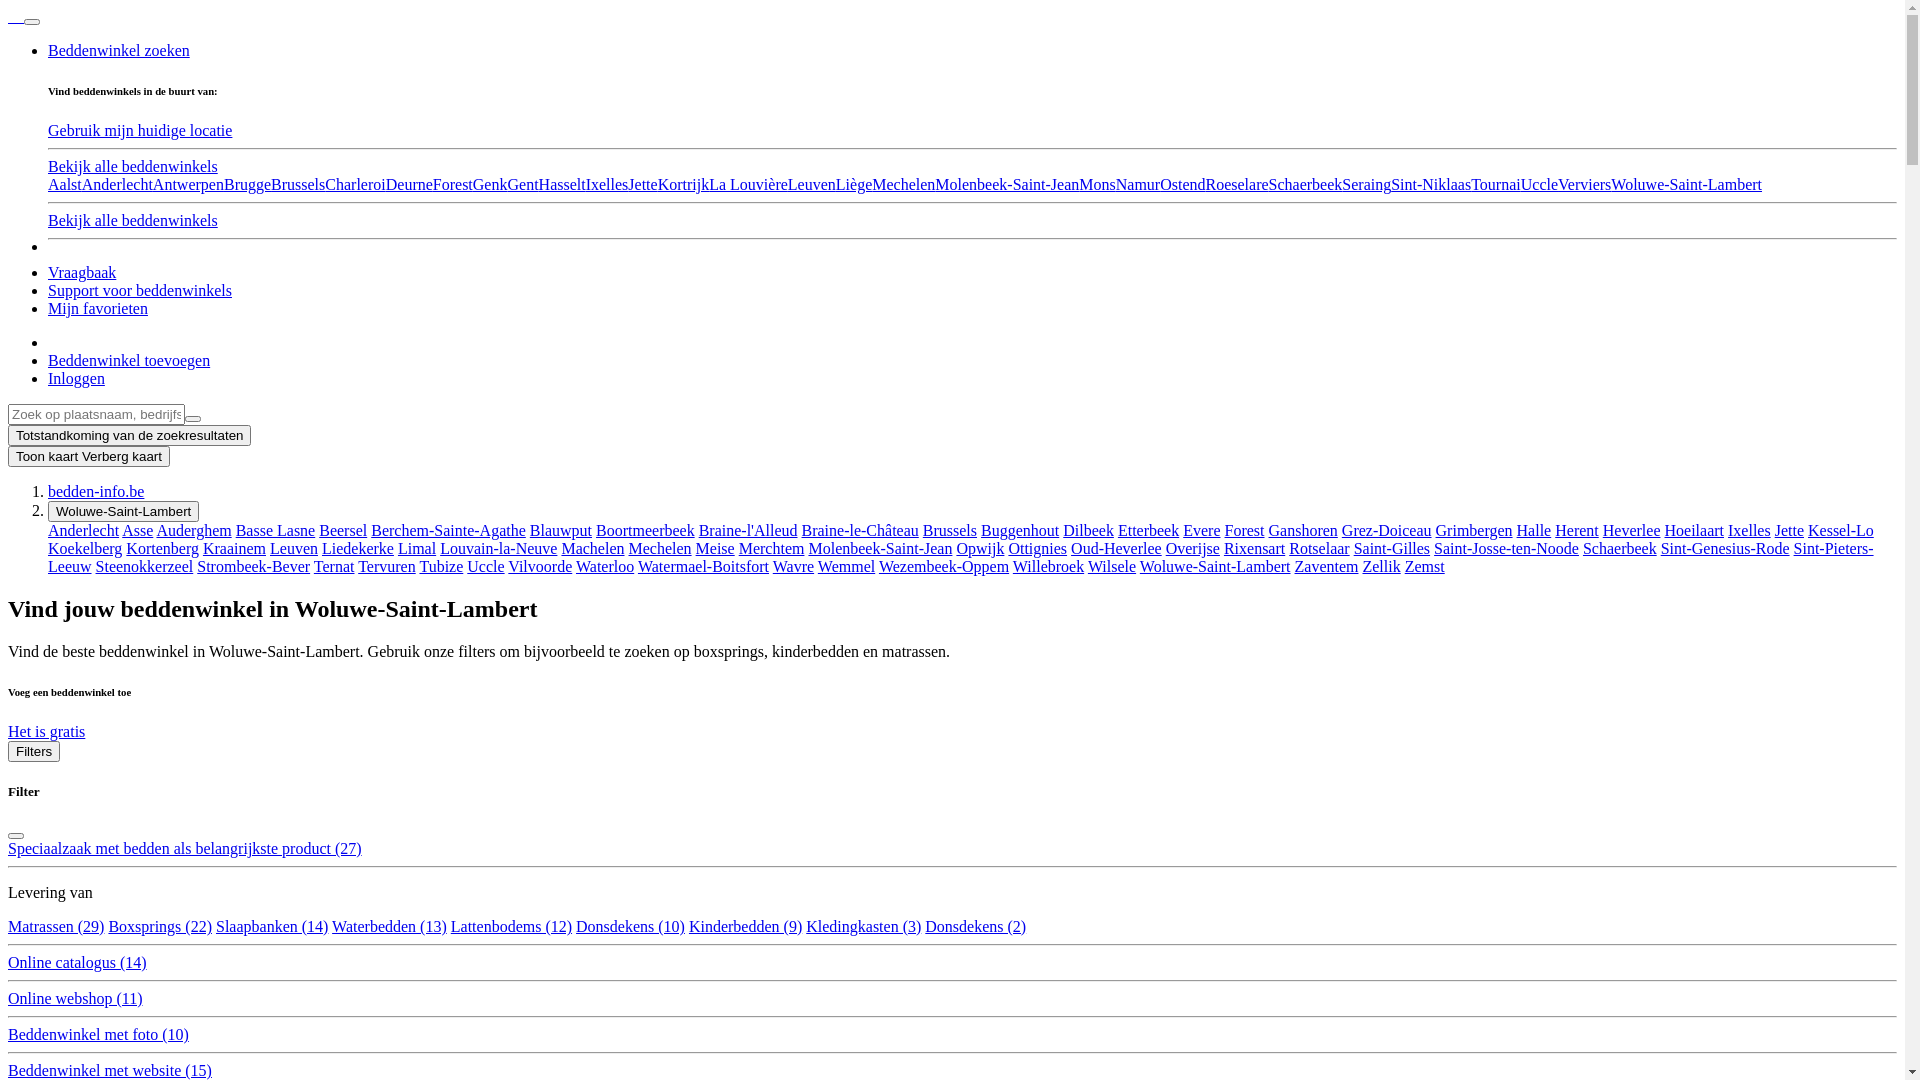 The width and height of the screenshot is (1920, 1080). What do you see at coordinates (96, 492) in the screenshot?
I see `bedden-info.be` at bounding box center [96, 492].